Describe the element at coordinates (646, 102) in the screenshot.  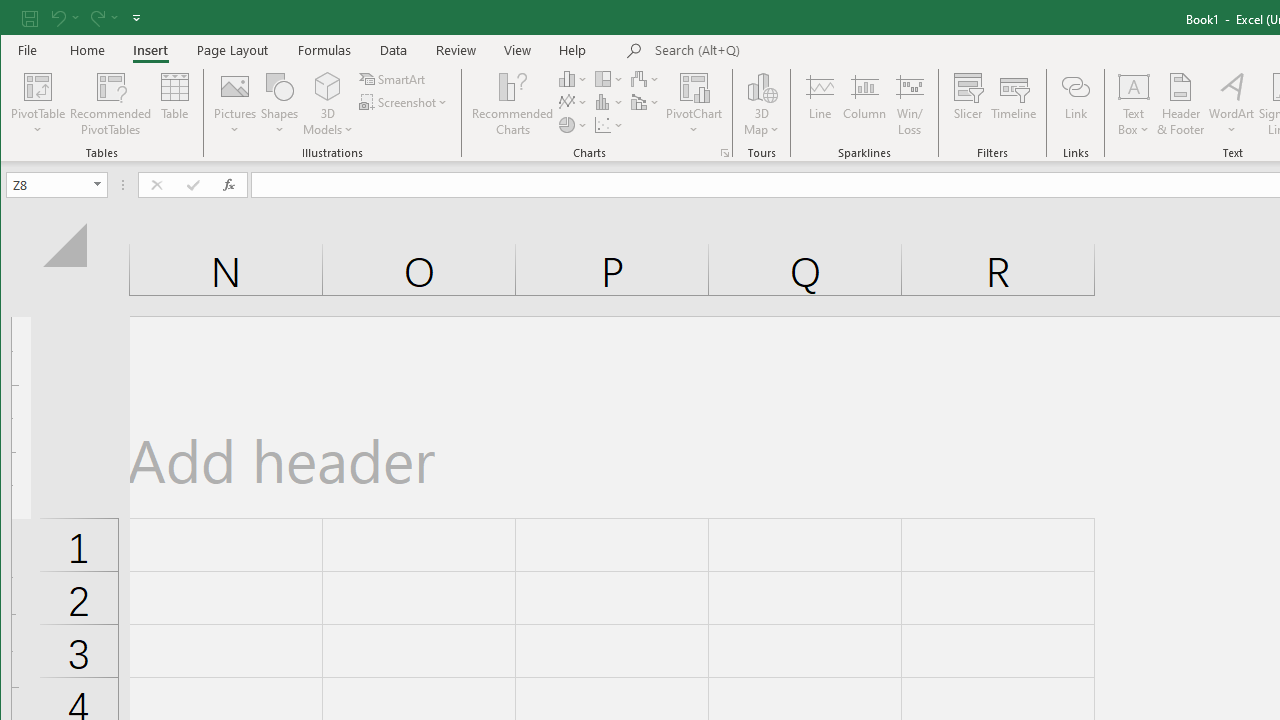
I see `Insert Combo Chart` at that location.